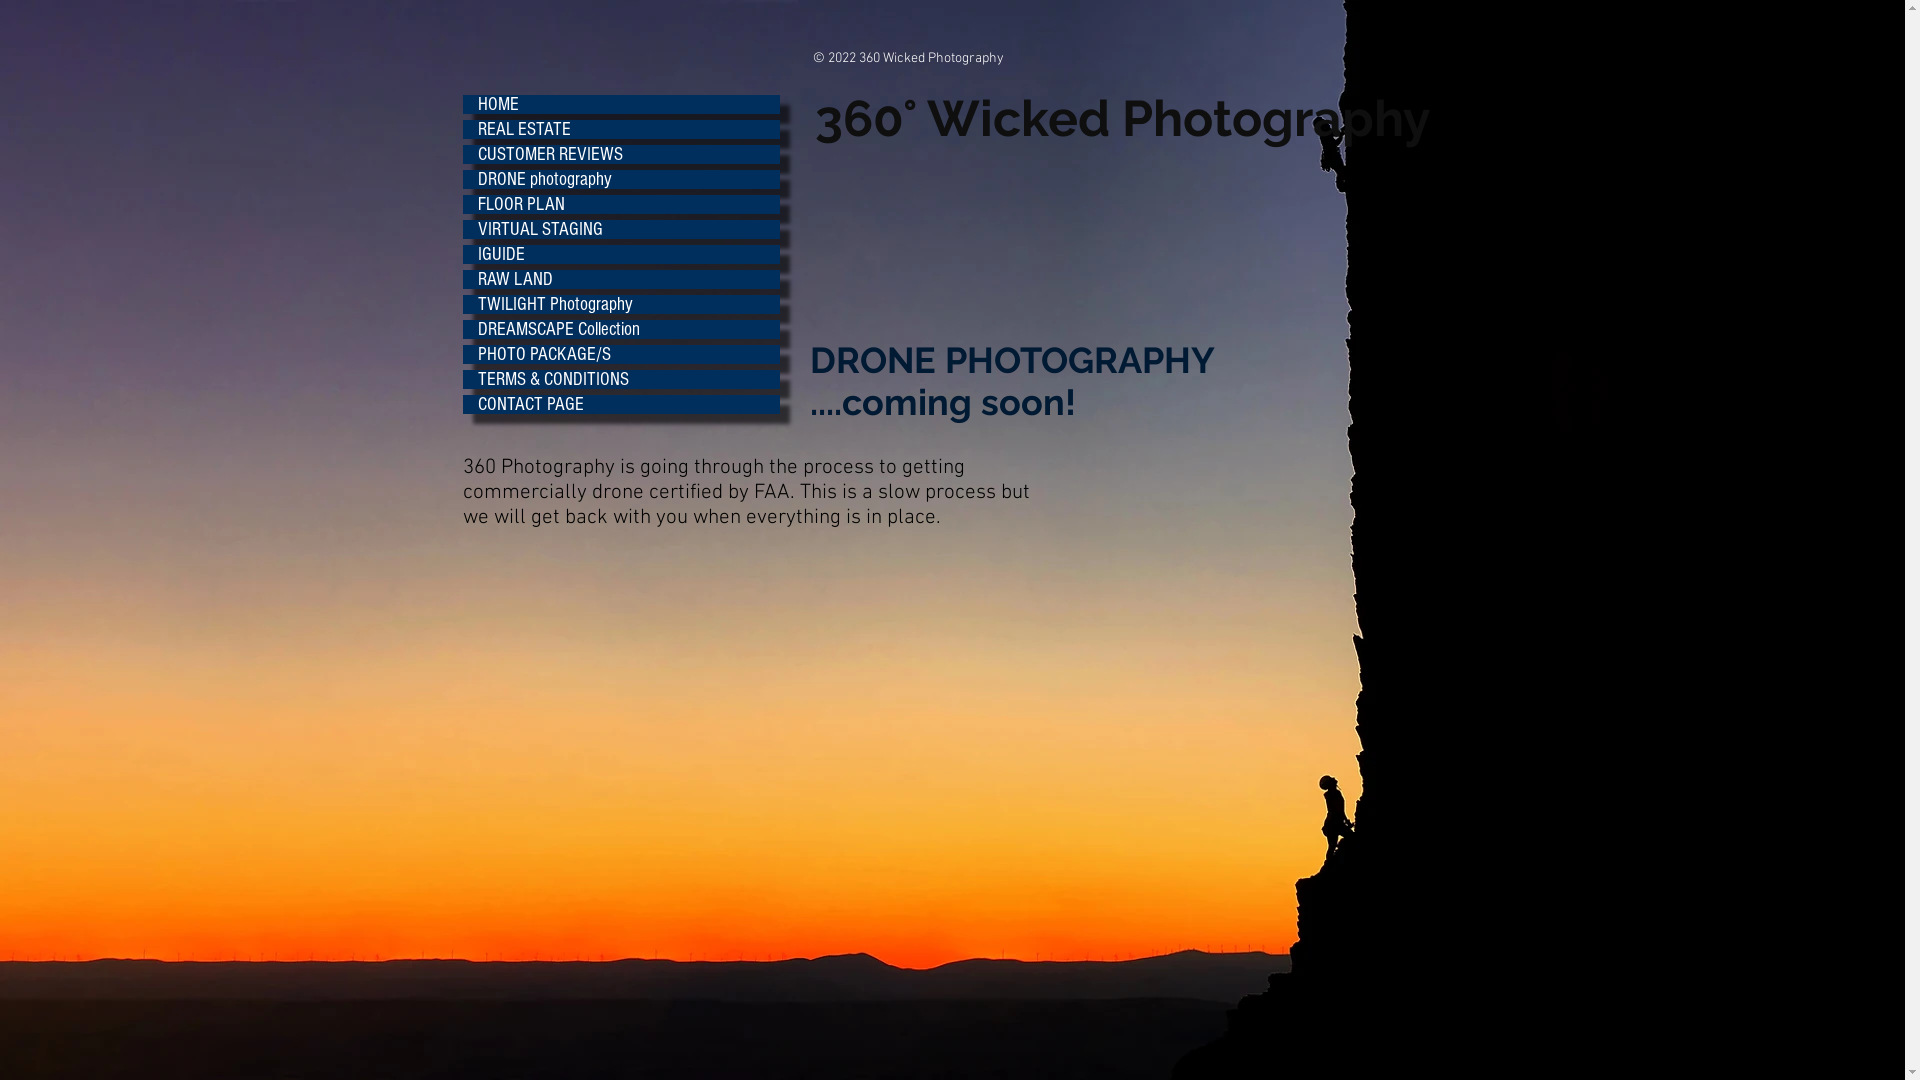  Describe the element at coordinates (620, 204) in the screenshot. I see `FLOOR PLAN` at that location.